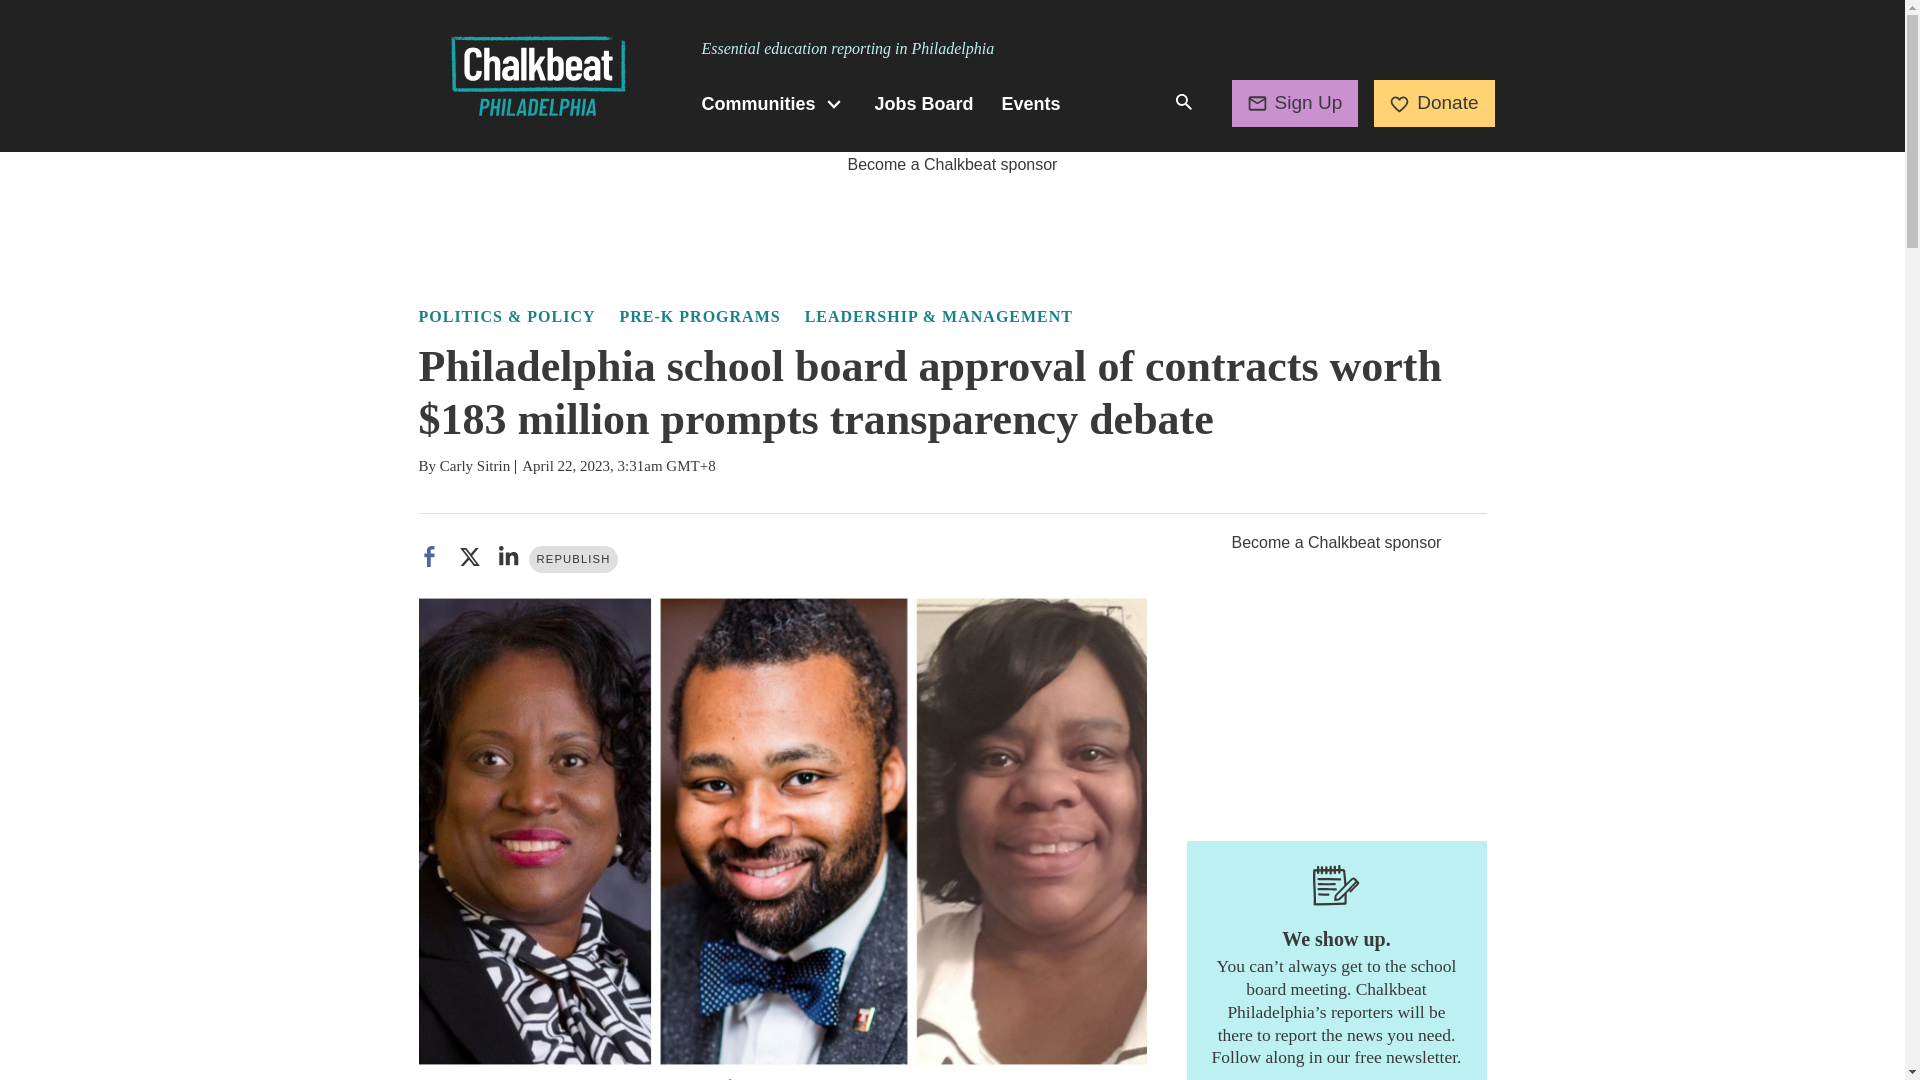 Image resolution: width=1920 pixels, height=1080 pixels. I want to click on Donate, so click(1434, 102).